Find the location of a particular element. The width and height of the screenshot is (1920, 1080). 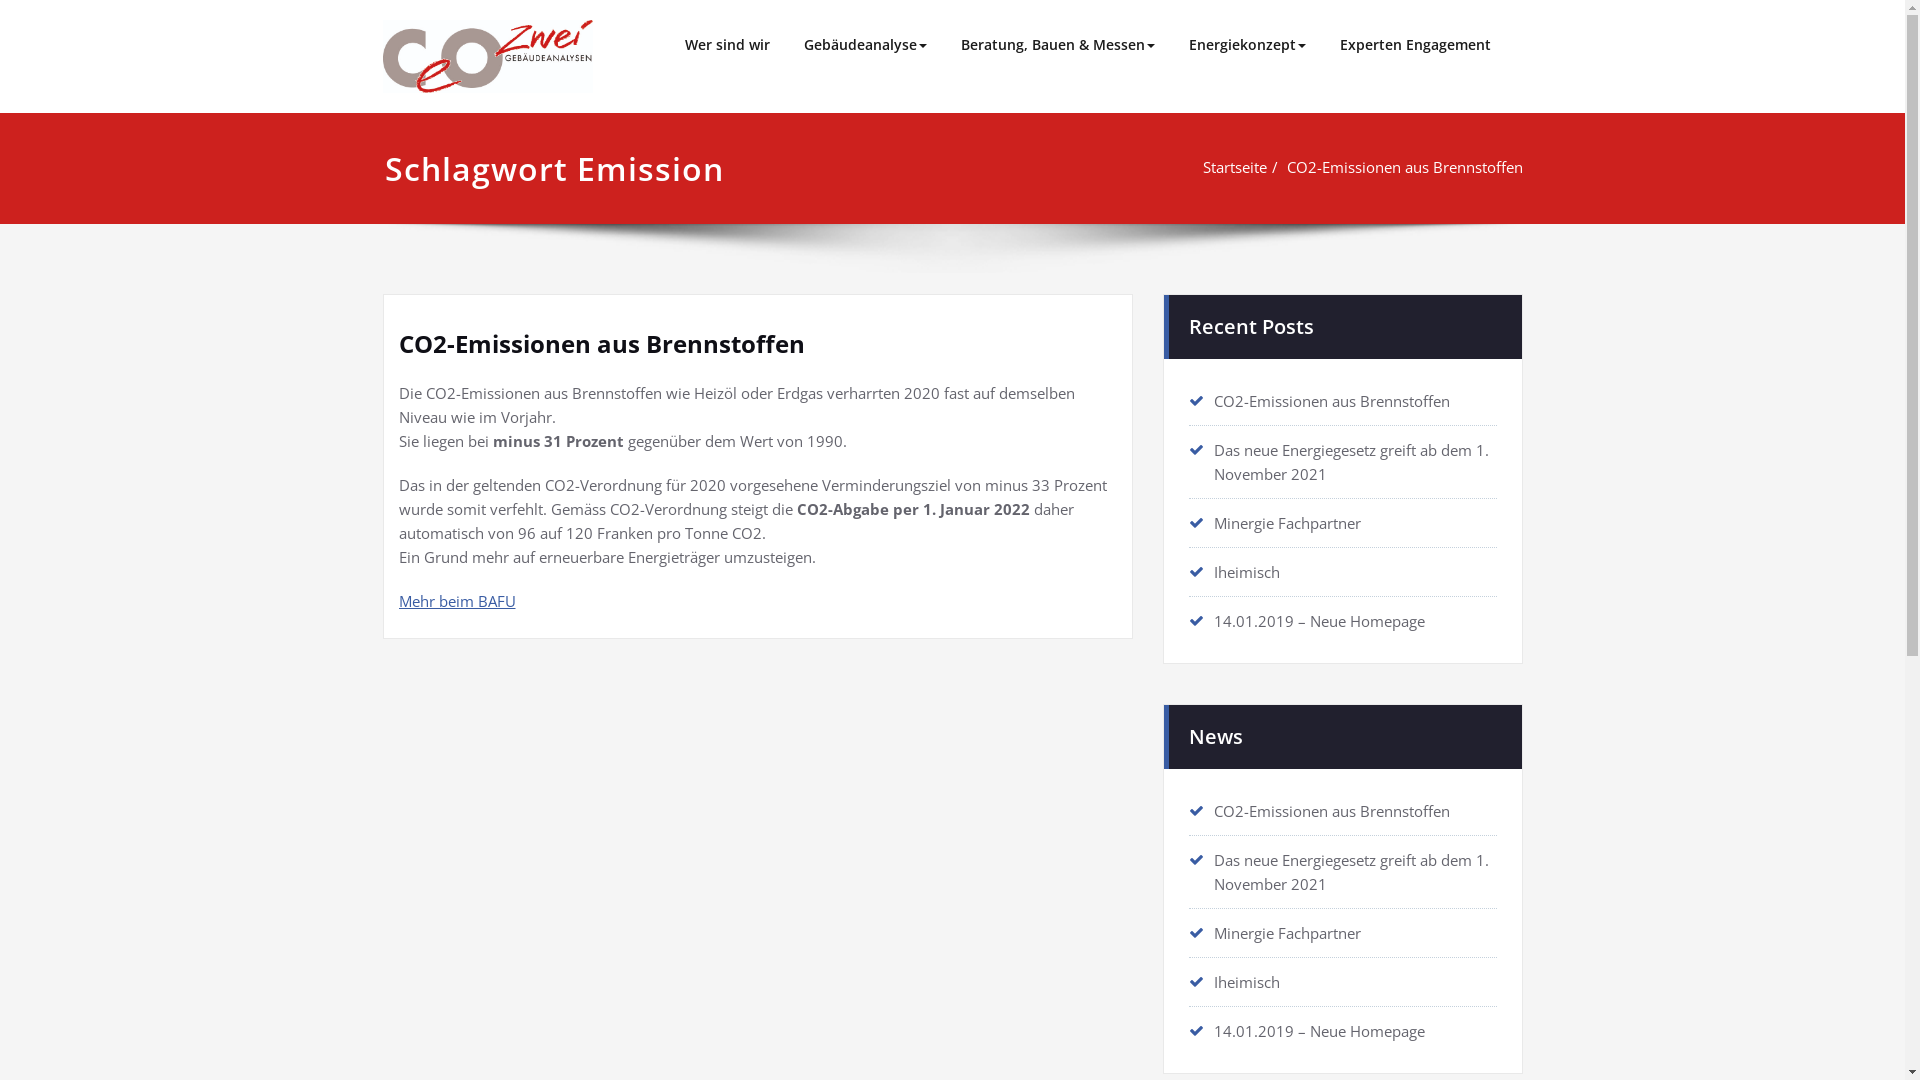

Minergie Fachpartner is located at coordinates (1288, 933).